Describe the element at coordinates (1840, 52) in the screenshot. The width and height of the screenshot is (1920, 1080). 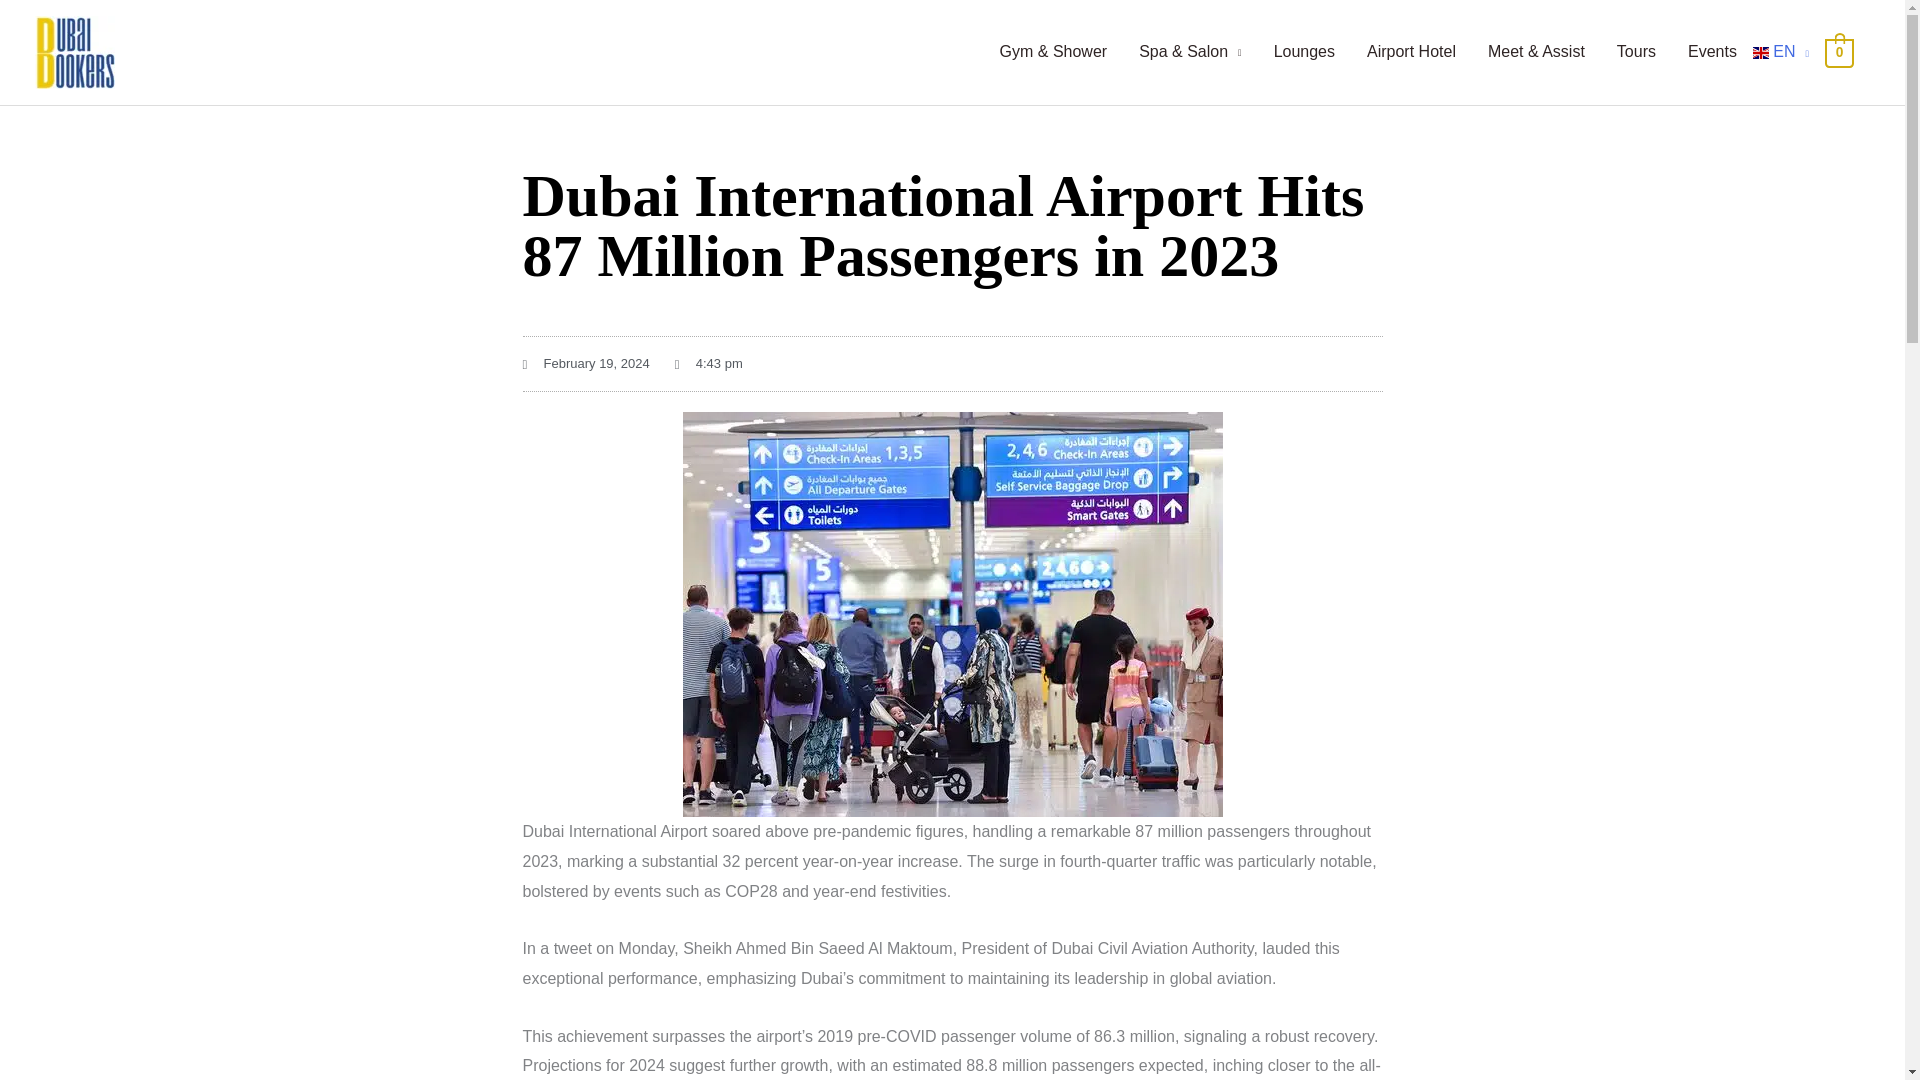
I see `0` at that location.